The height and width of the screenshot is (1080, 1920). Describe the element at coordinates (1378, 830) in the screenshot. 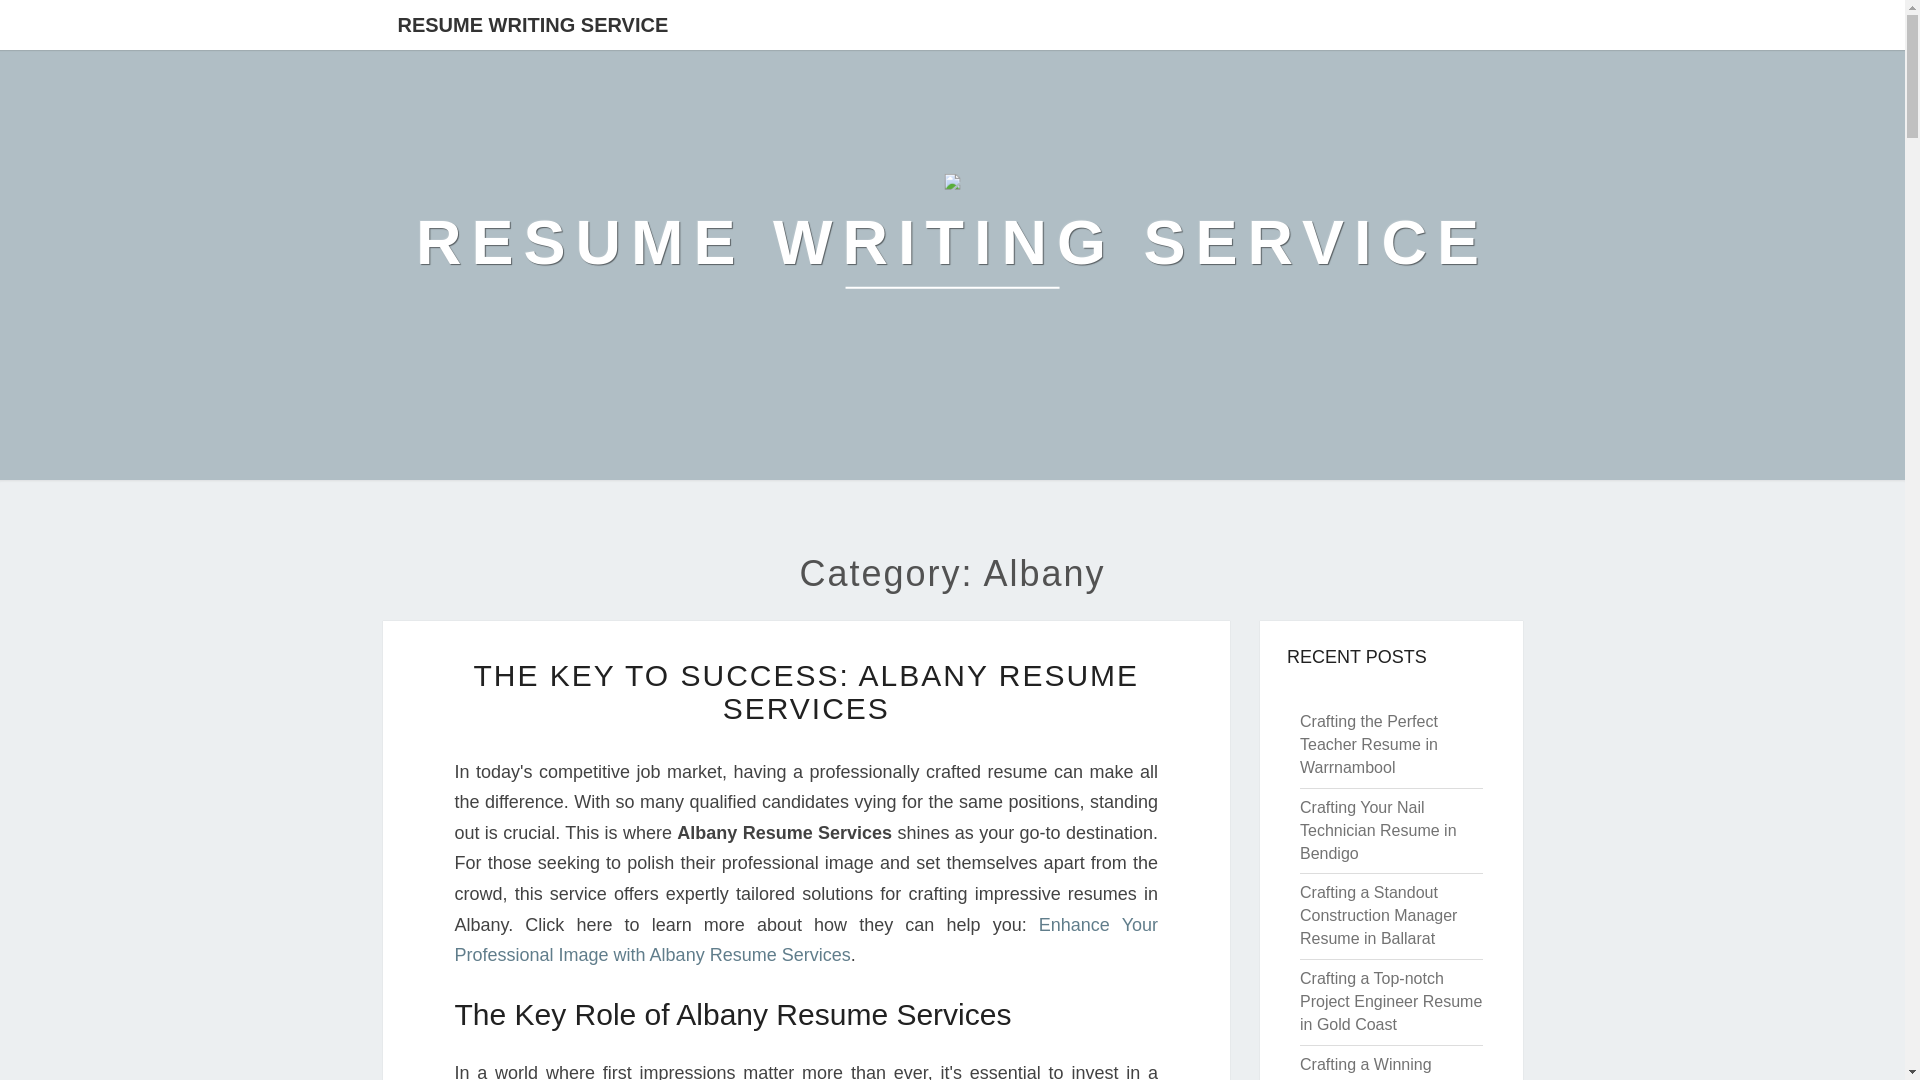

I see `Crafting Your Nail Technician Resume in Bendigo` at that location.